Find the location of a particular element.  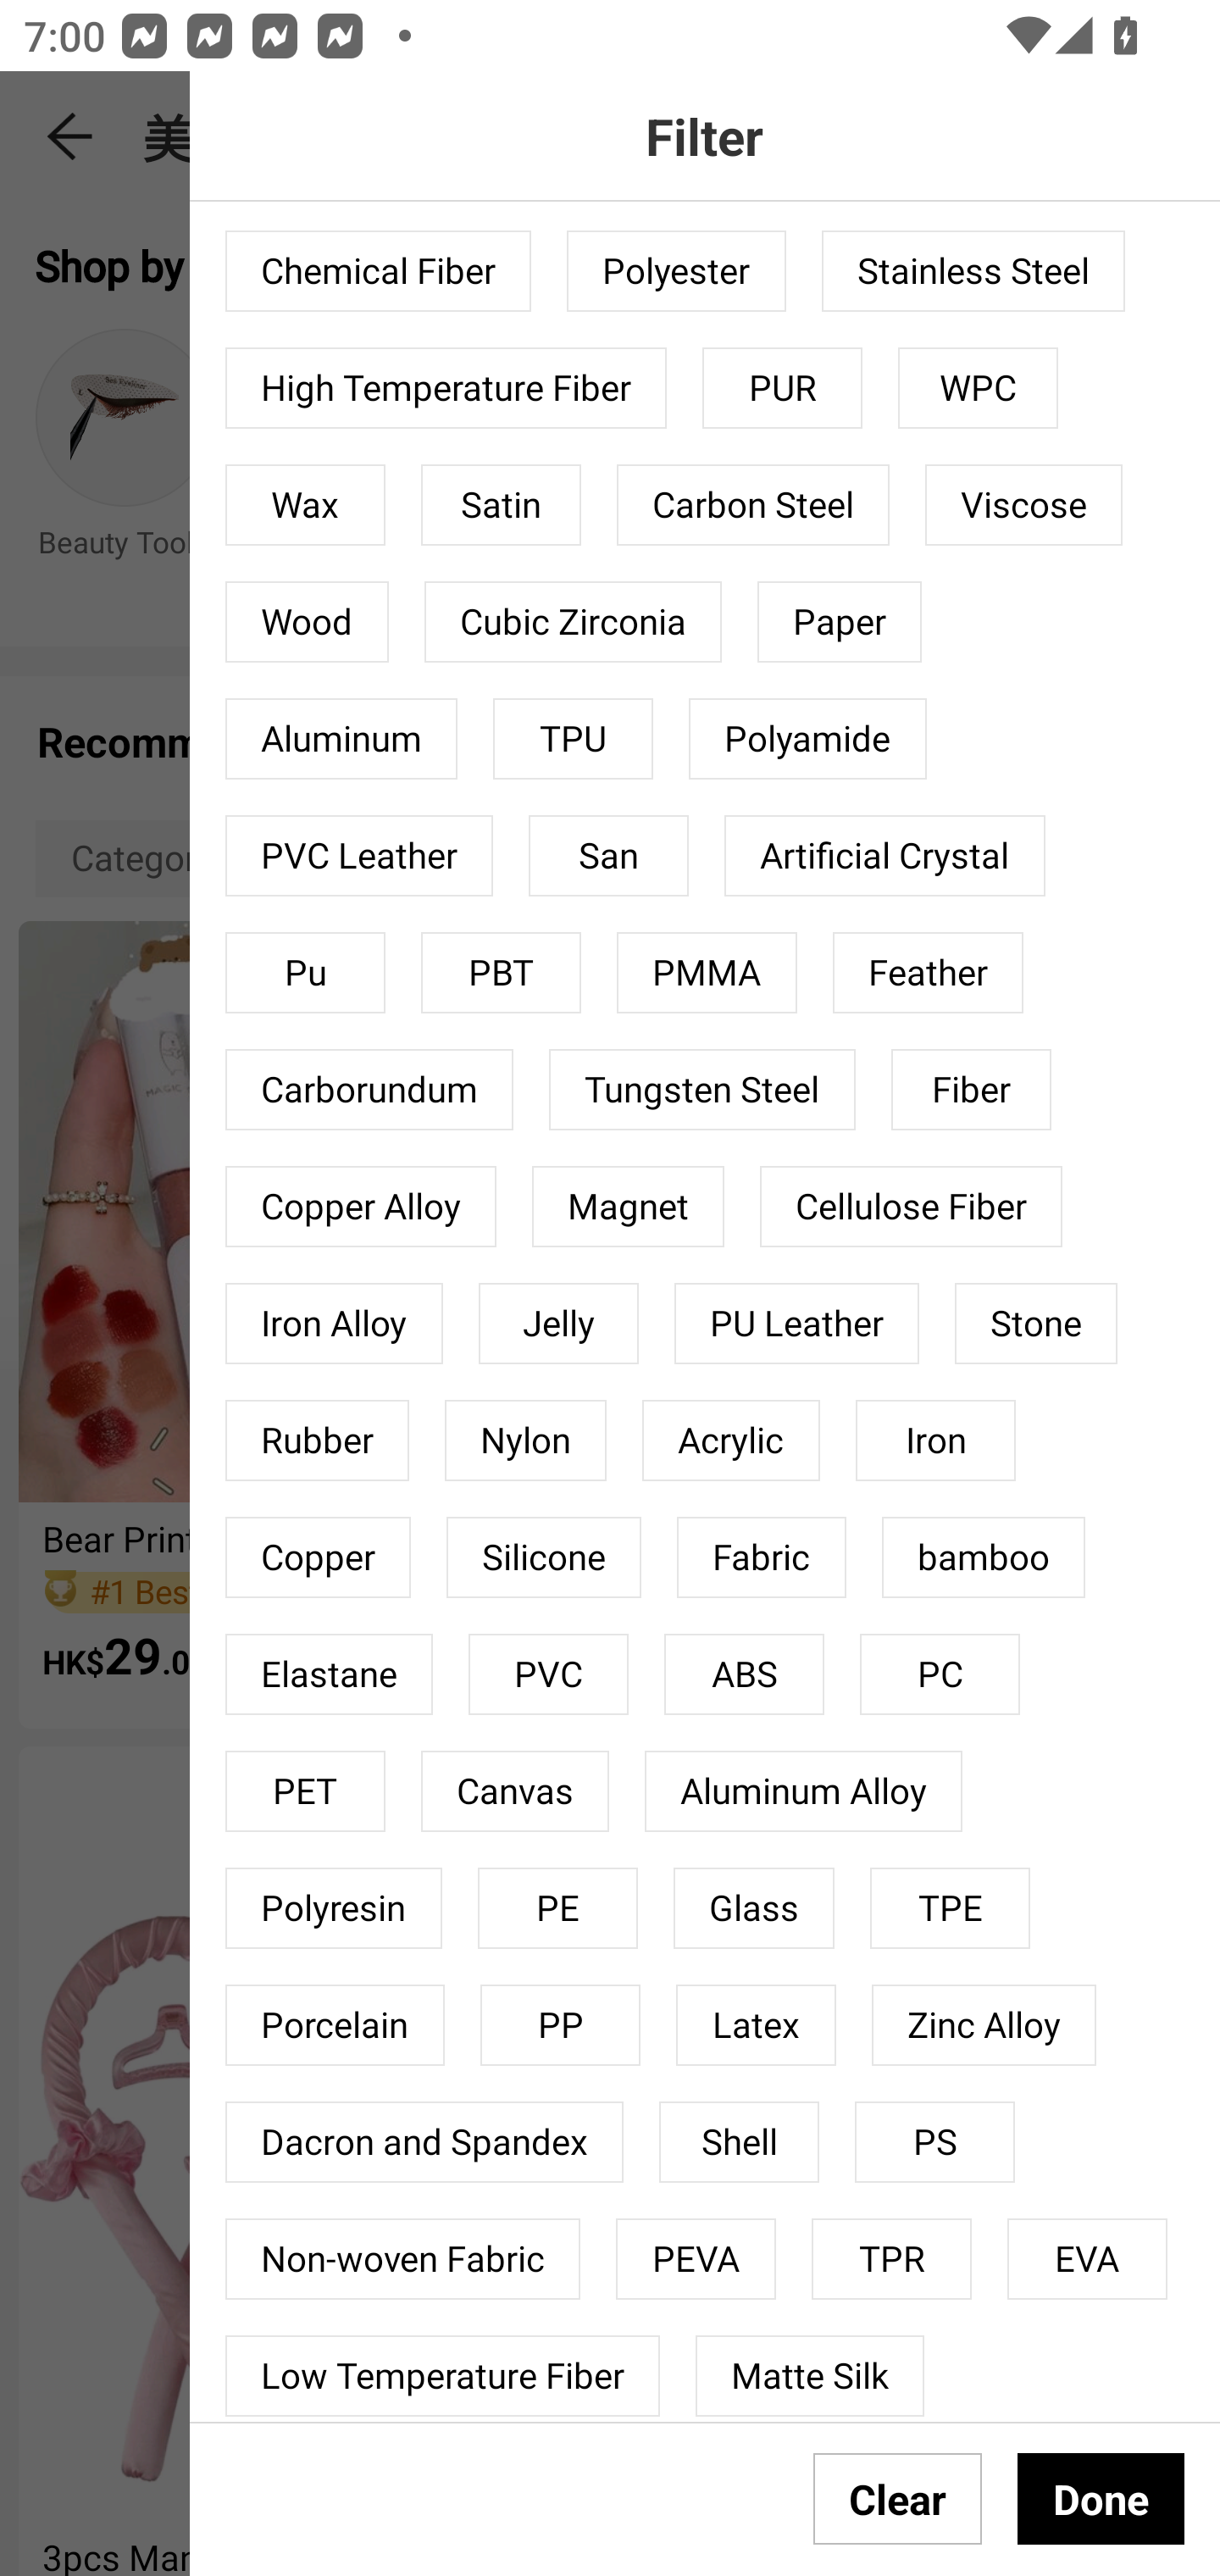

Polyester is located at coordinates (676, 269).